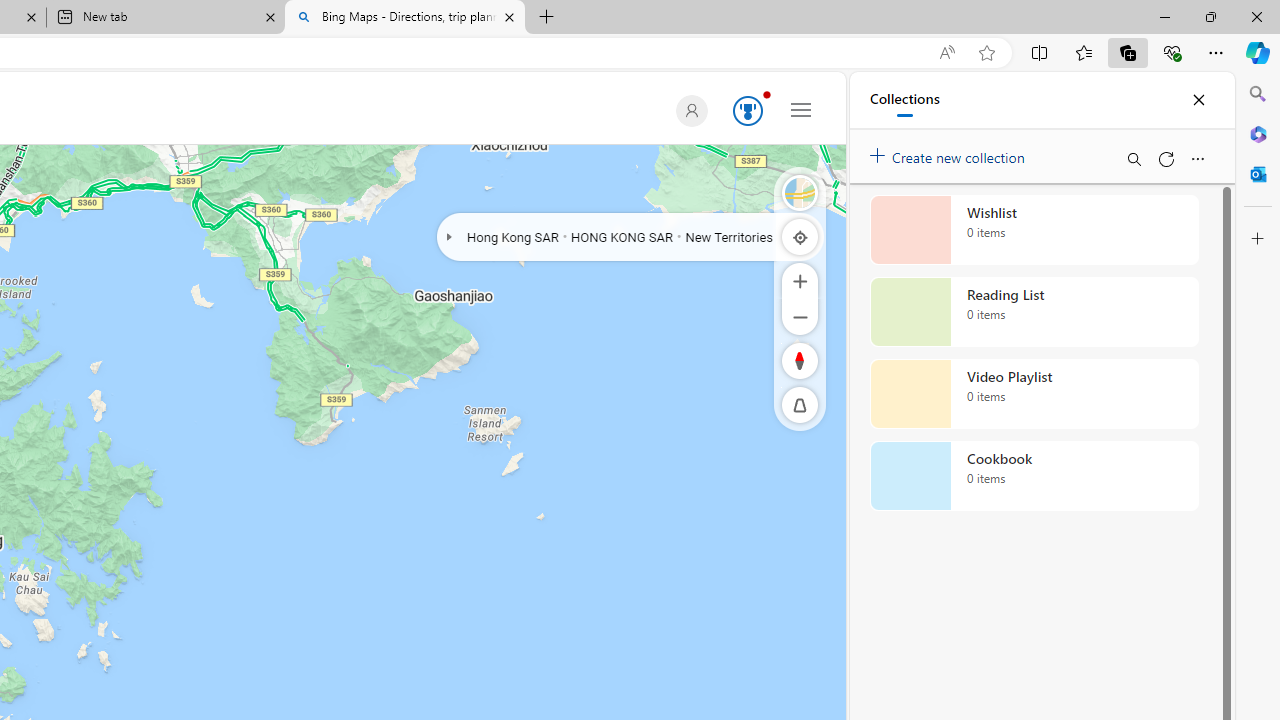 This screenshot has height=720, width=1280. I want to click on Video Playlist collection, 0 items, so click(1034, 394).